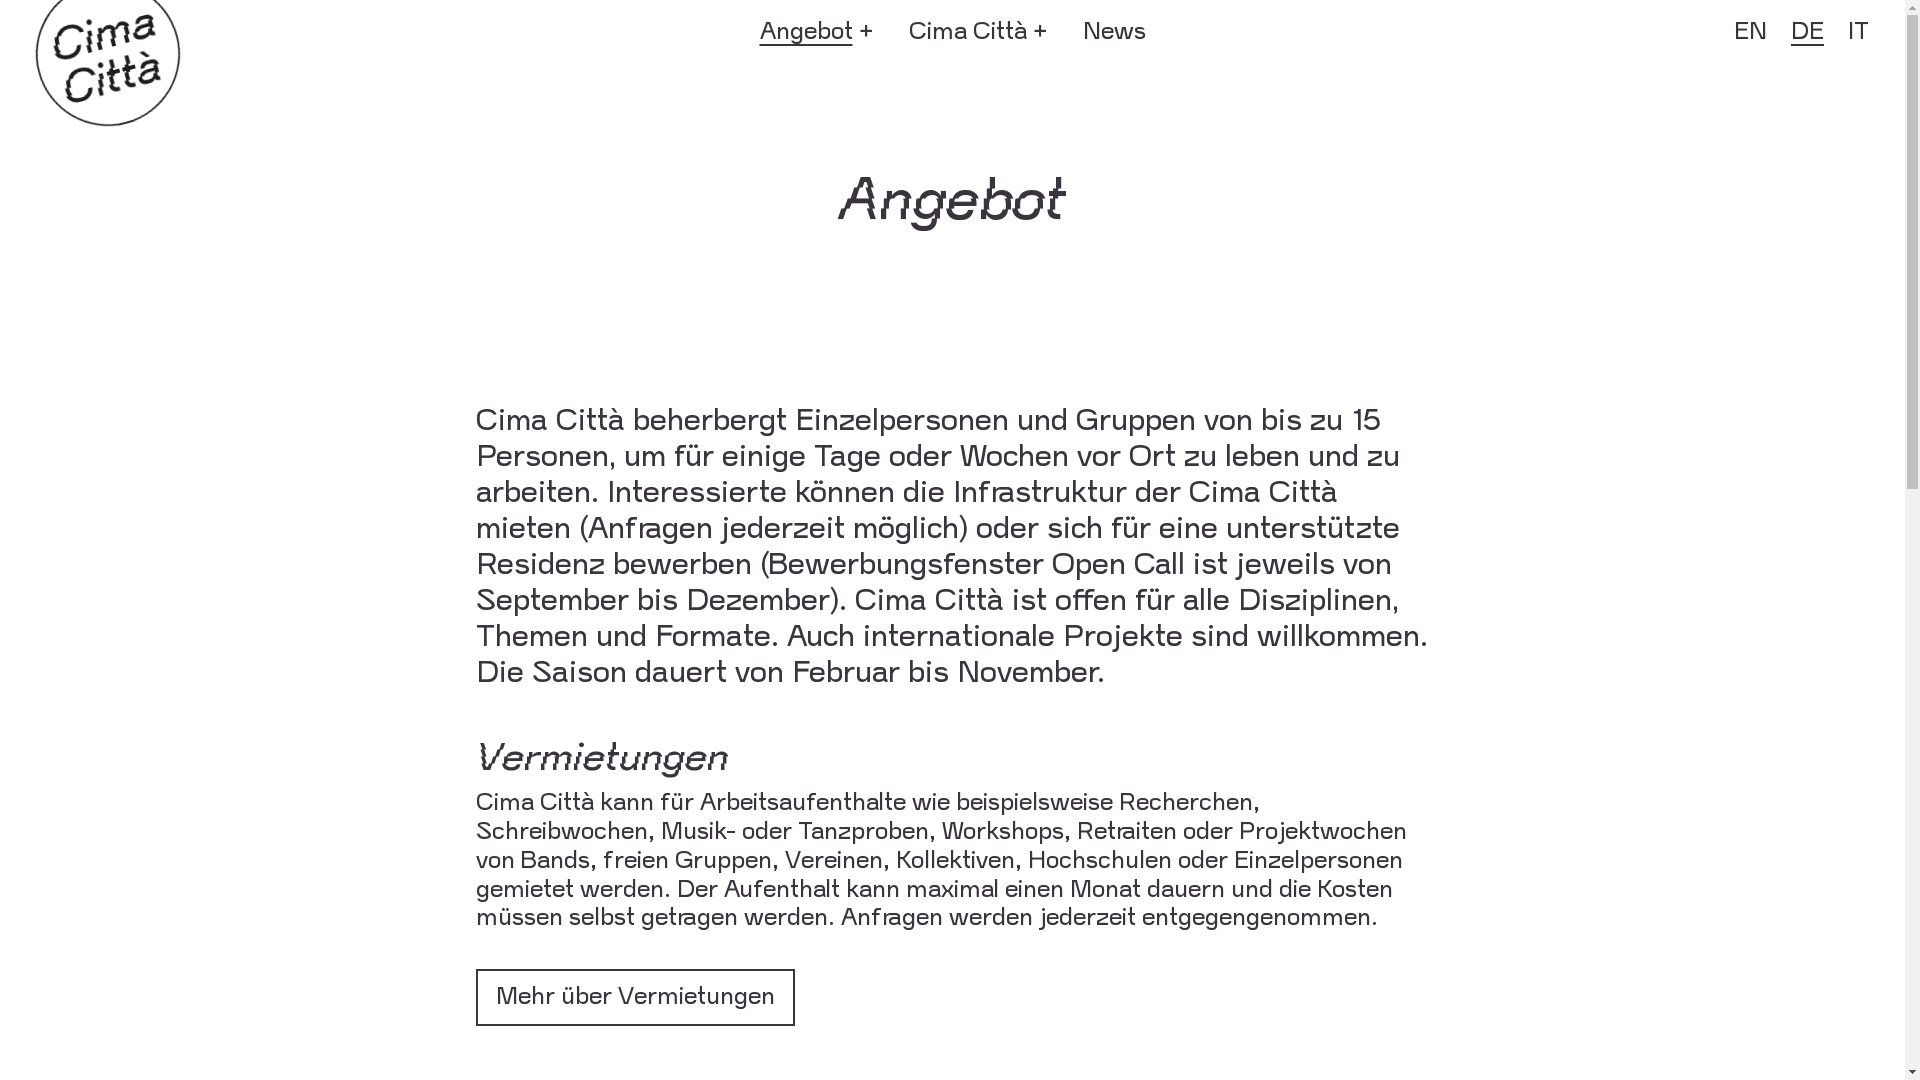 This screenshot has width=1920, height=1080. Describe the element at coordinates (1750, 32) in the screenshot. I see `EN` at that location.